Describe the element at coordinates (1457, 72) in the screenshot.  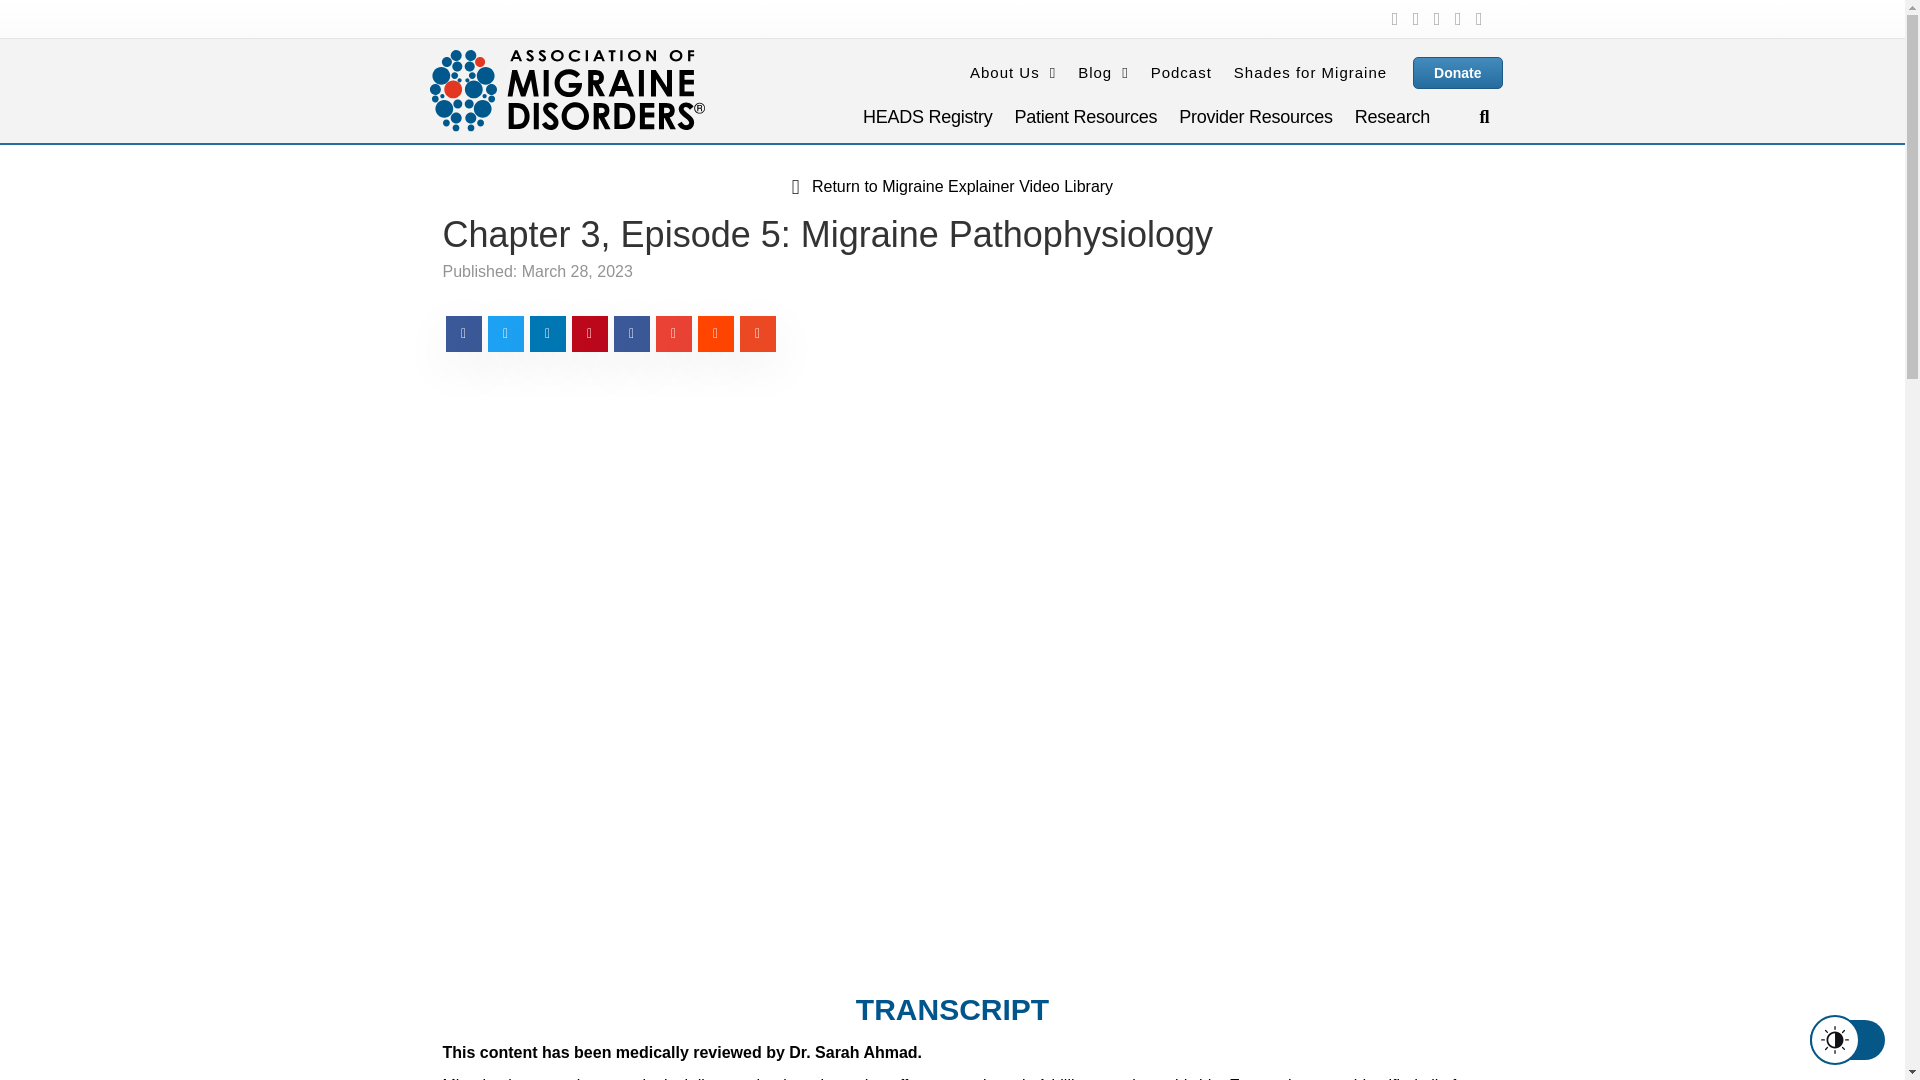
I see `Donate` at that location.